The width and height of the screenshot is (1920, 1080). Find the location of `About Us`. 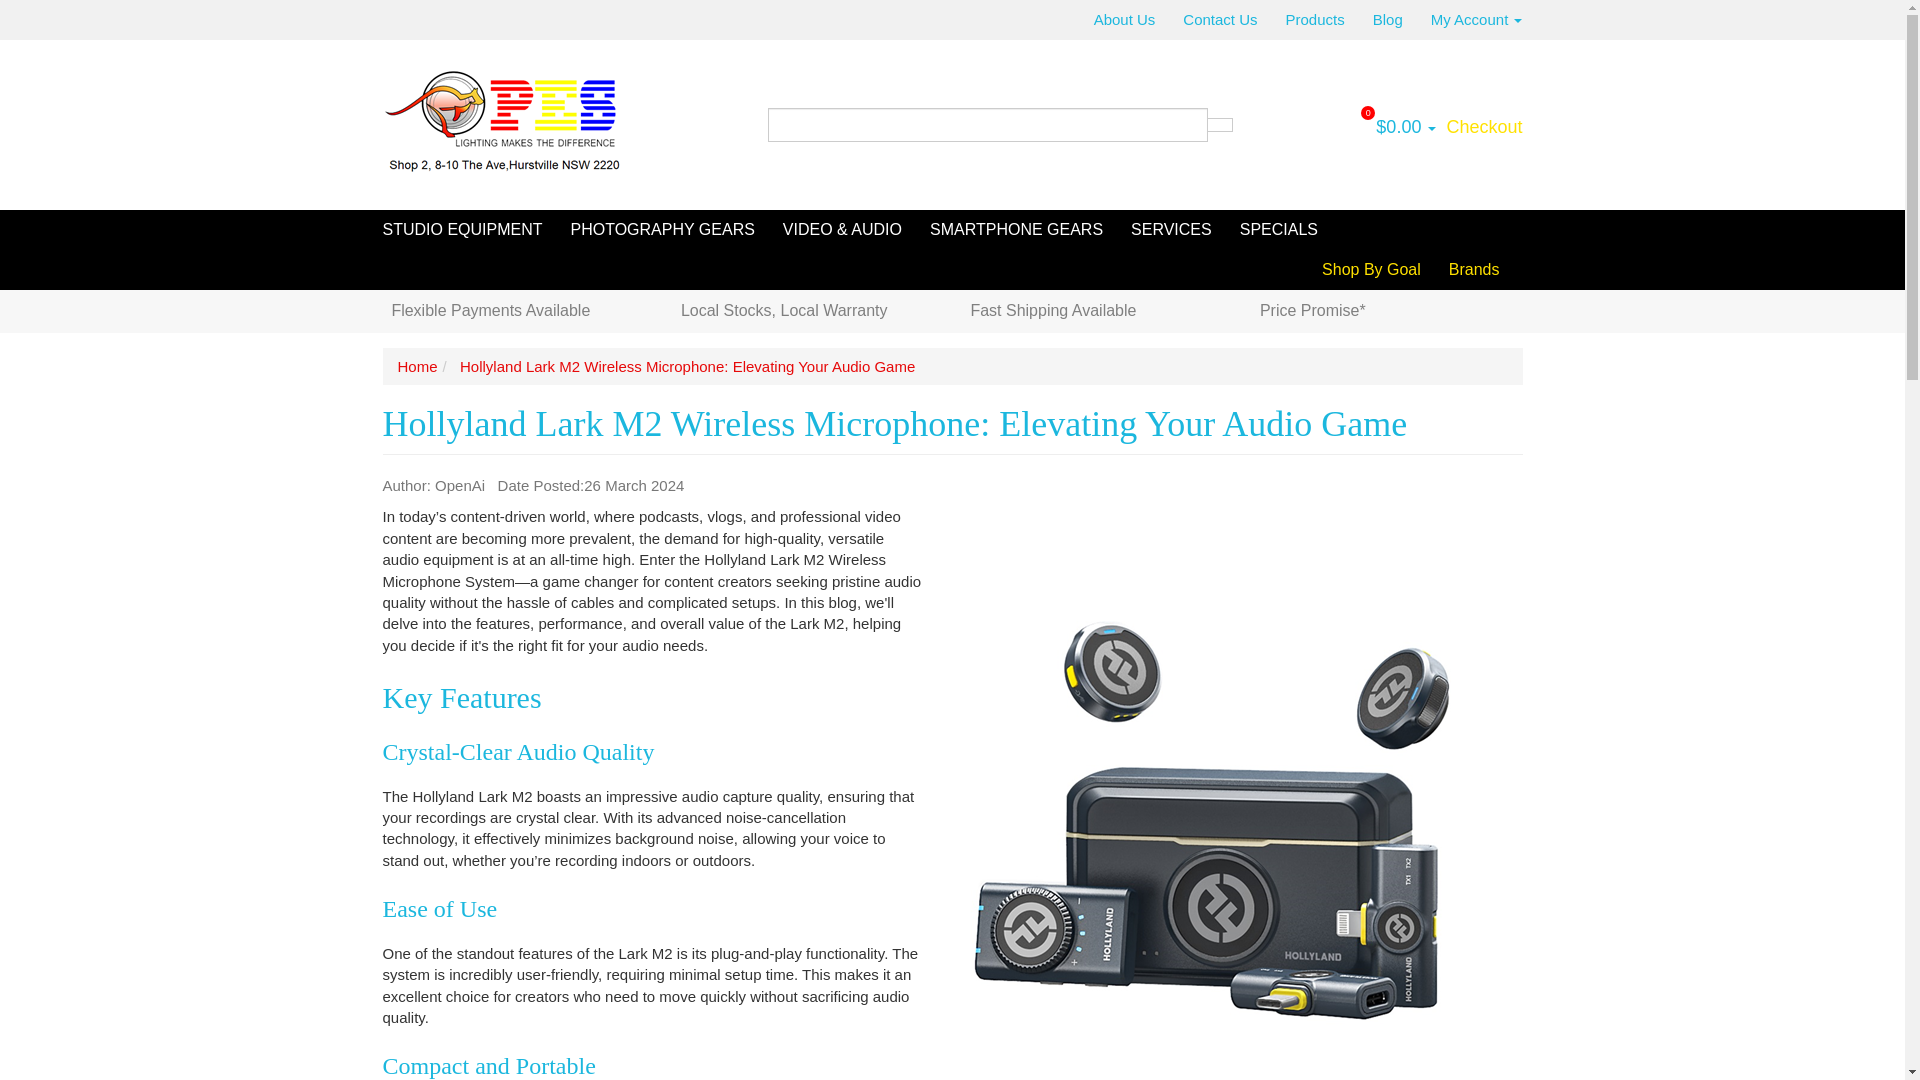

About Us is located at coordinates (1132, 20).